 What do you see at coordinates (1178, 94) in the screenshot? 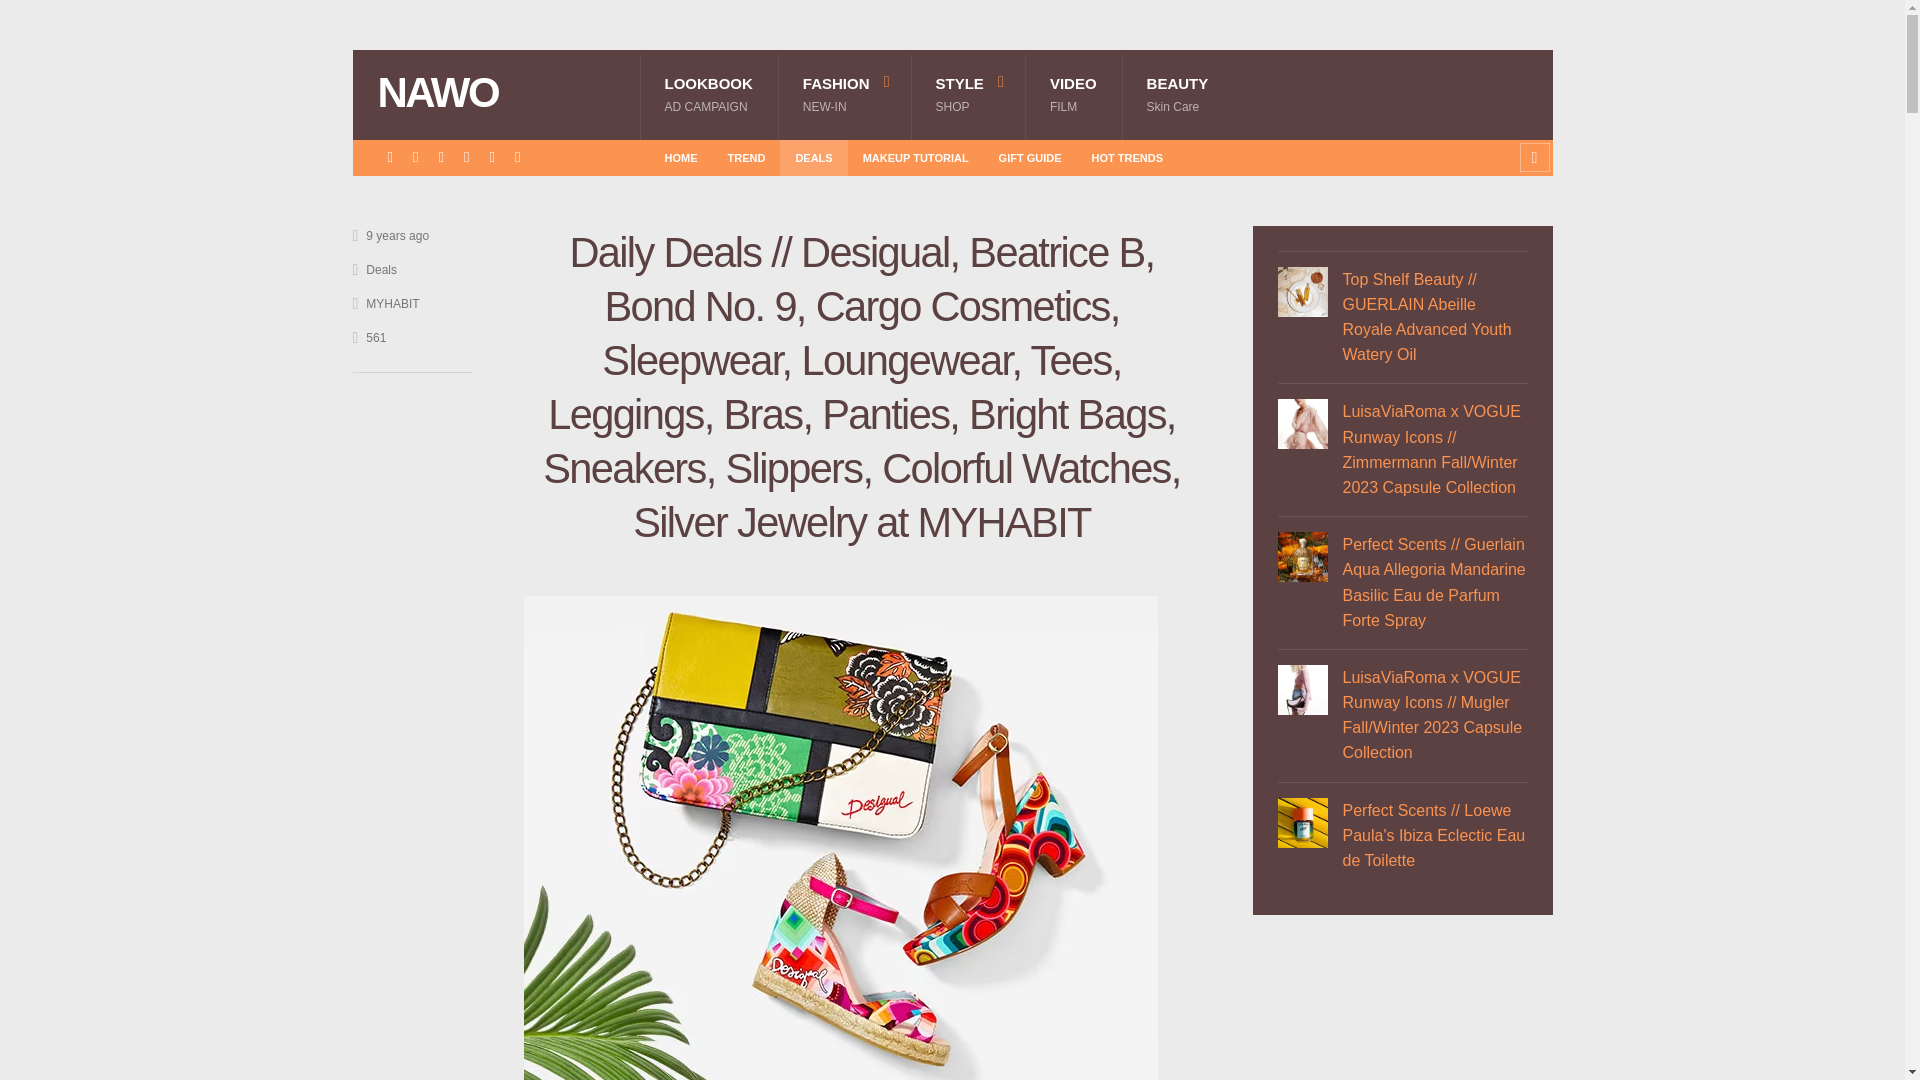
I see `MAKEUP TUTORIAL` at bounding box center [1178, 94].